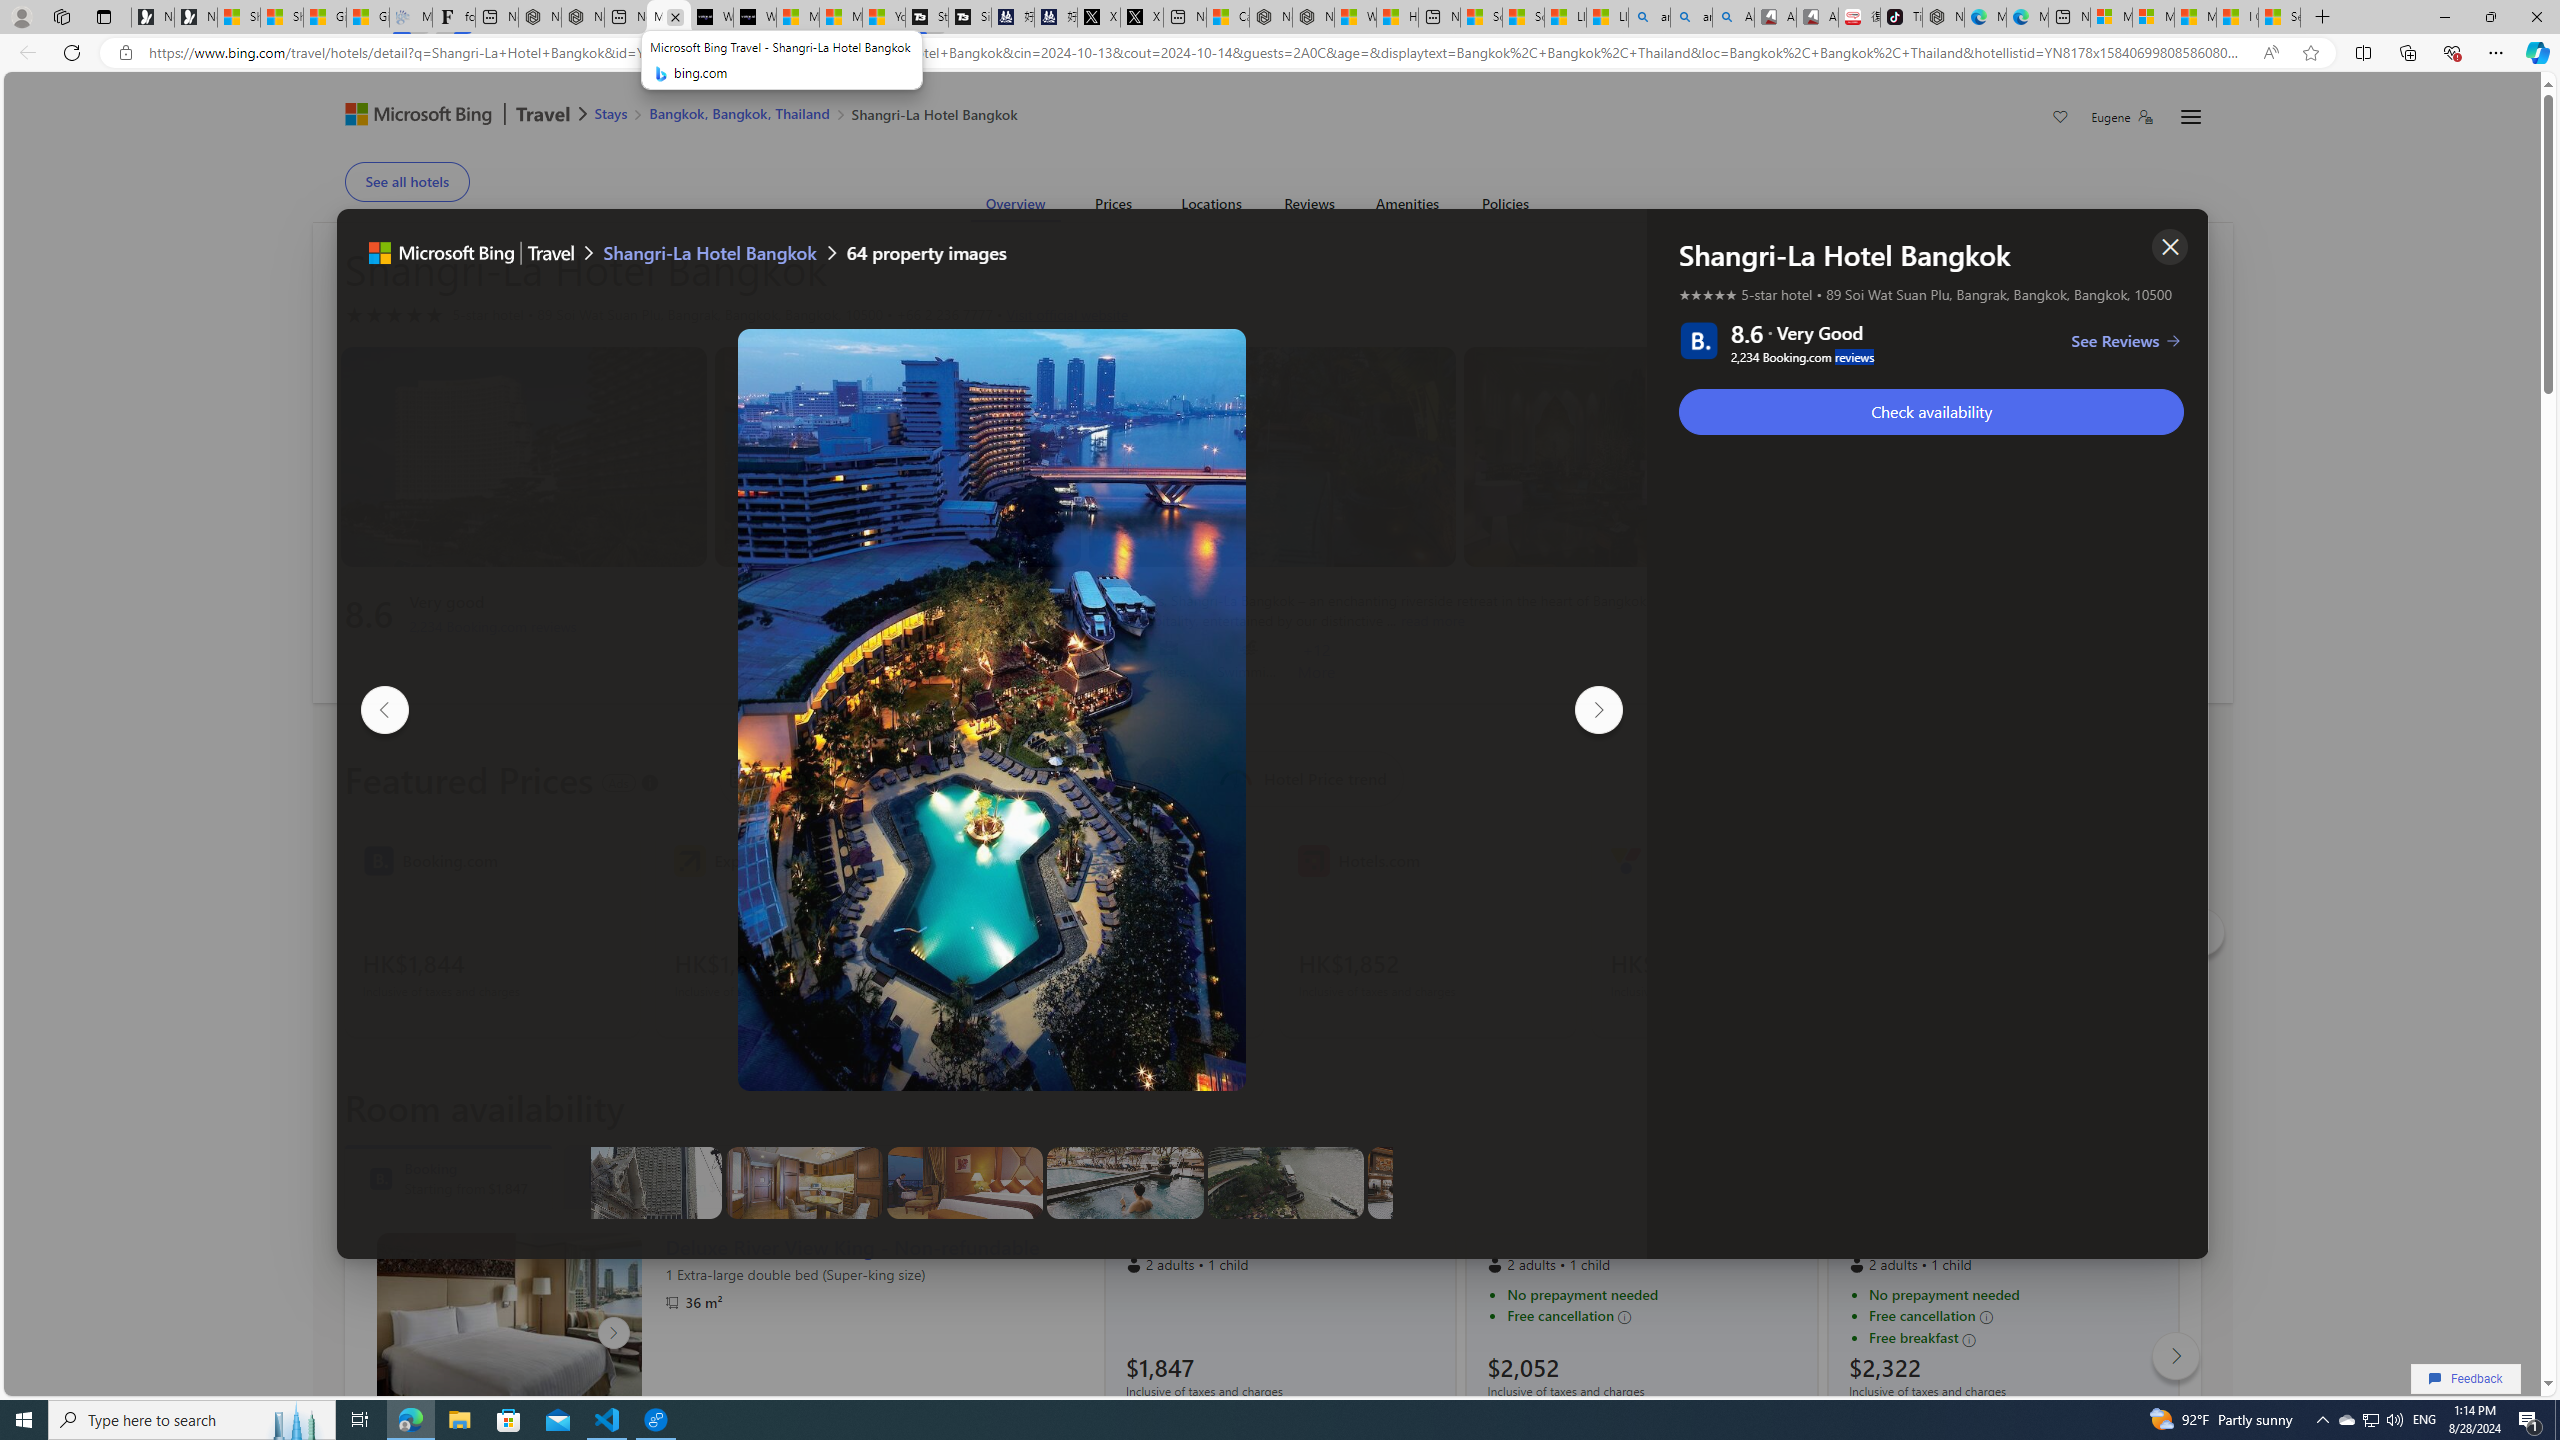 Image resolution: width=2560 pixels, height=1440 pixels. What do you see at coordinates (2154, 17) in the screenshot?
I see `Microsoft account | Privacy` at bounding box center [2154, 17].